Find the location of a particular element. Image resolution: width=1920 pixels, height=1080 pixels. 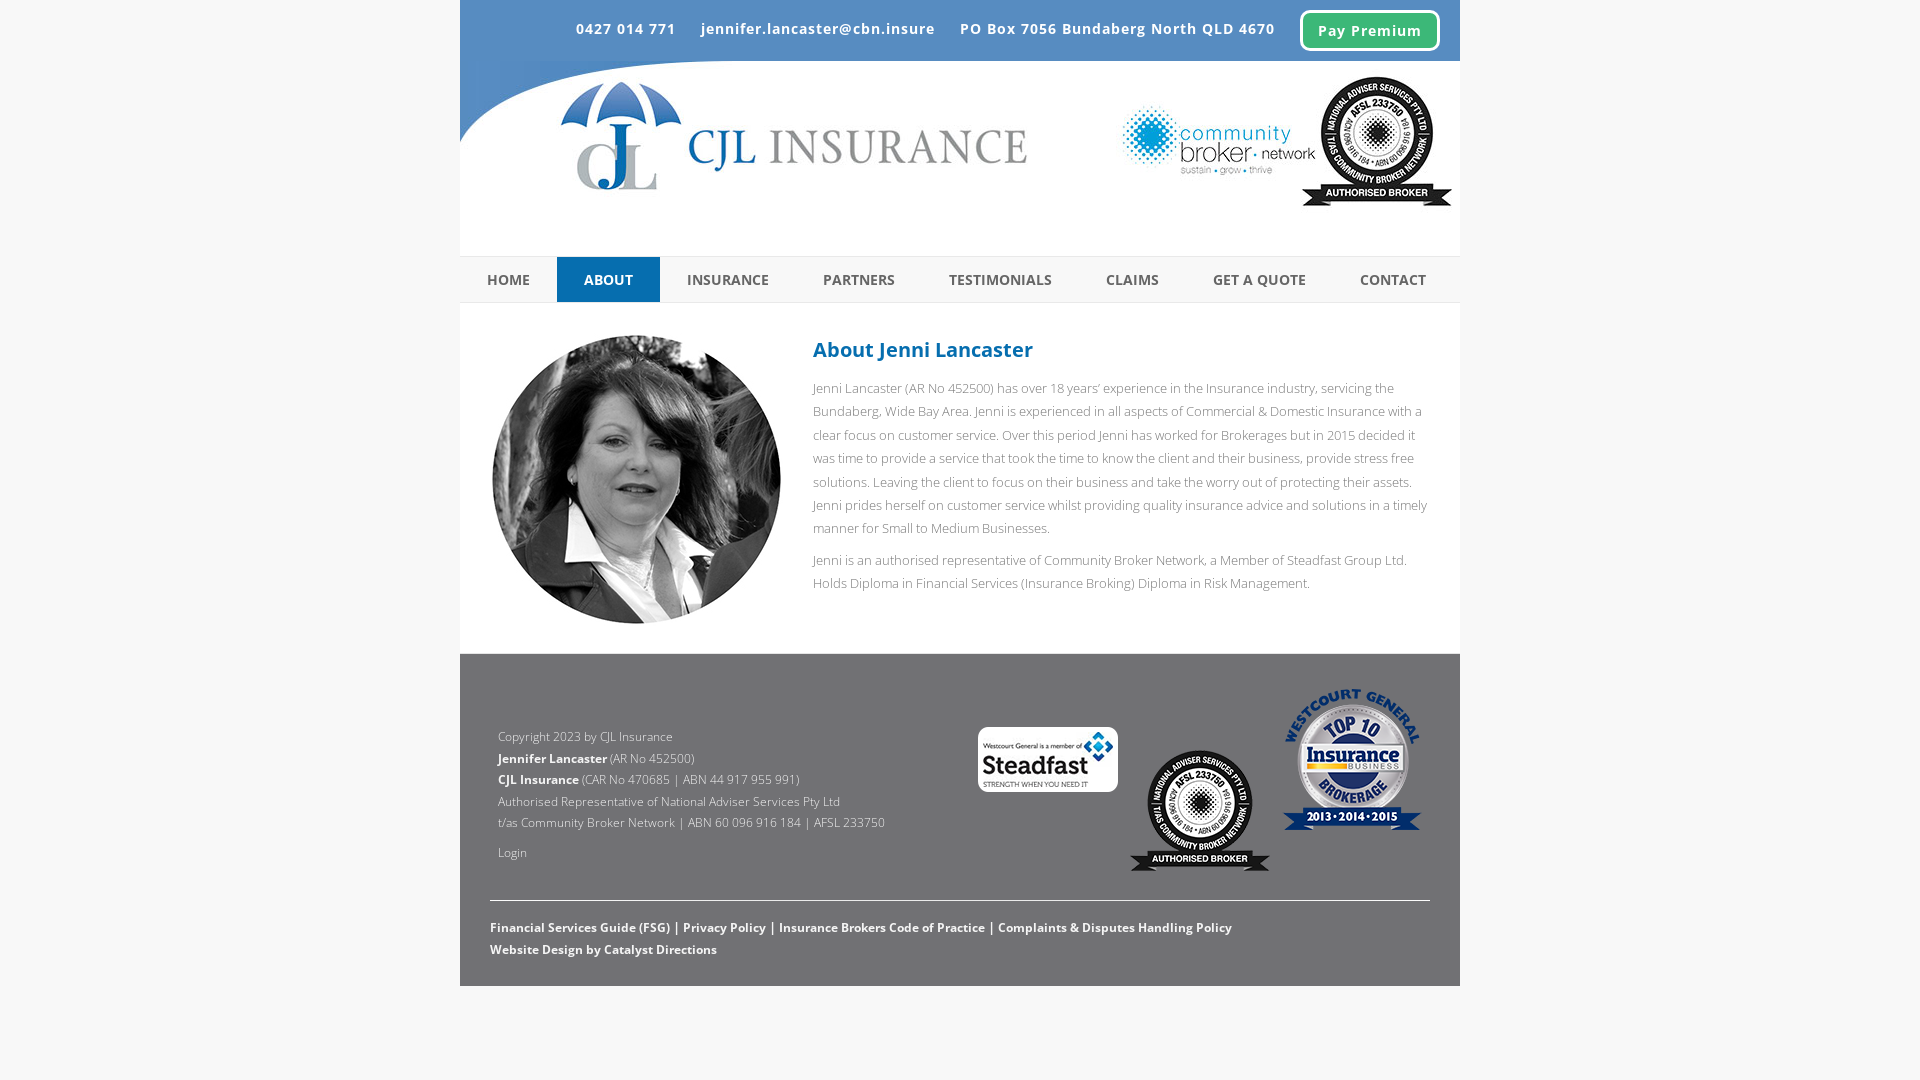

INSURANCE is located at coordinates (728, 280).